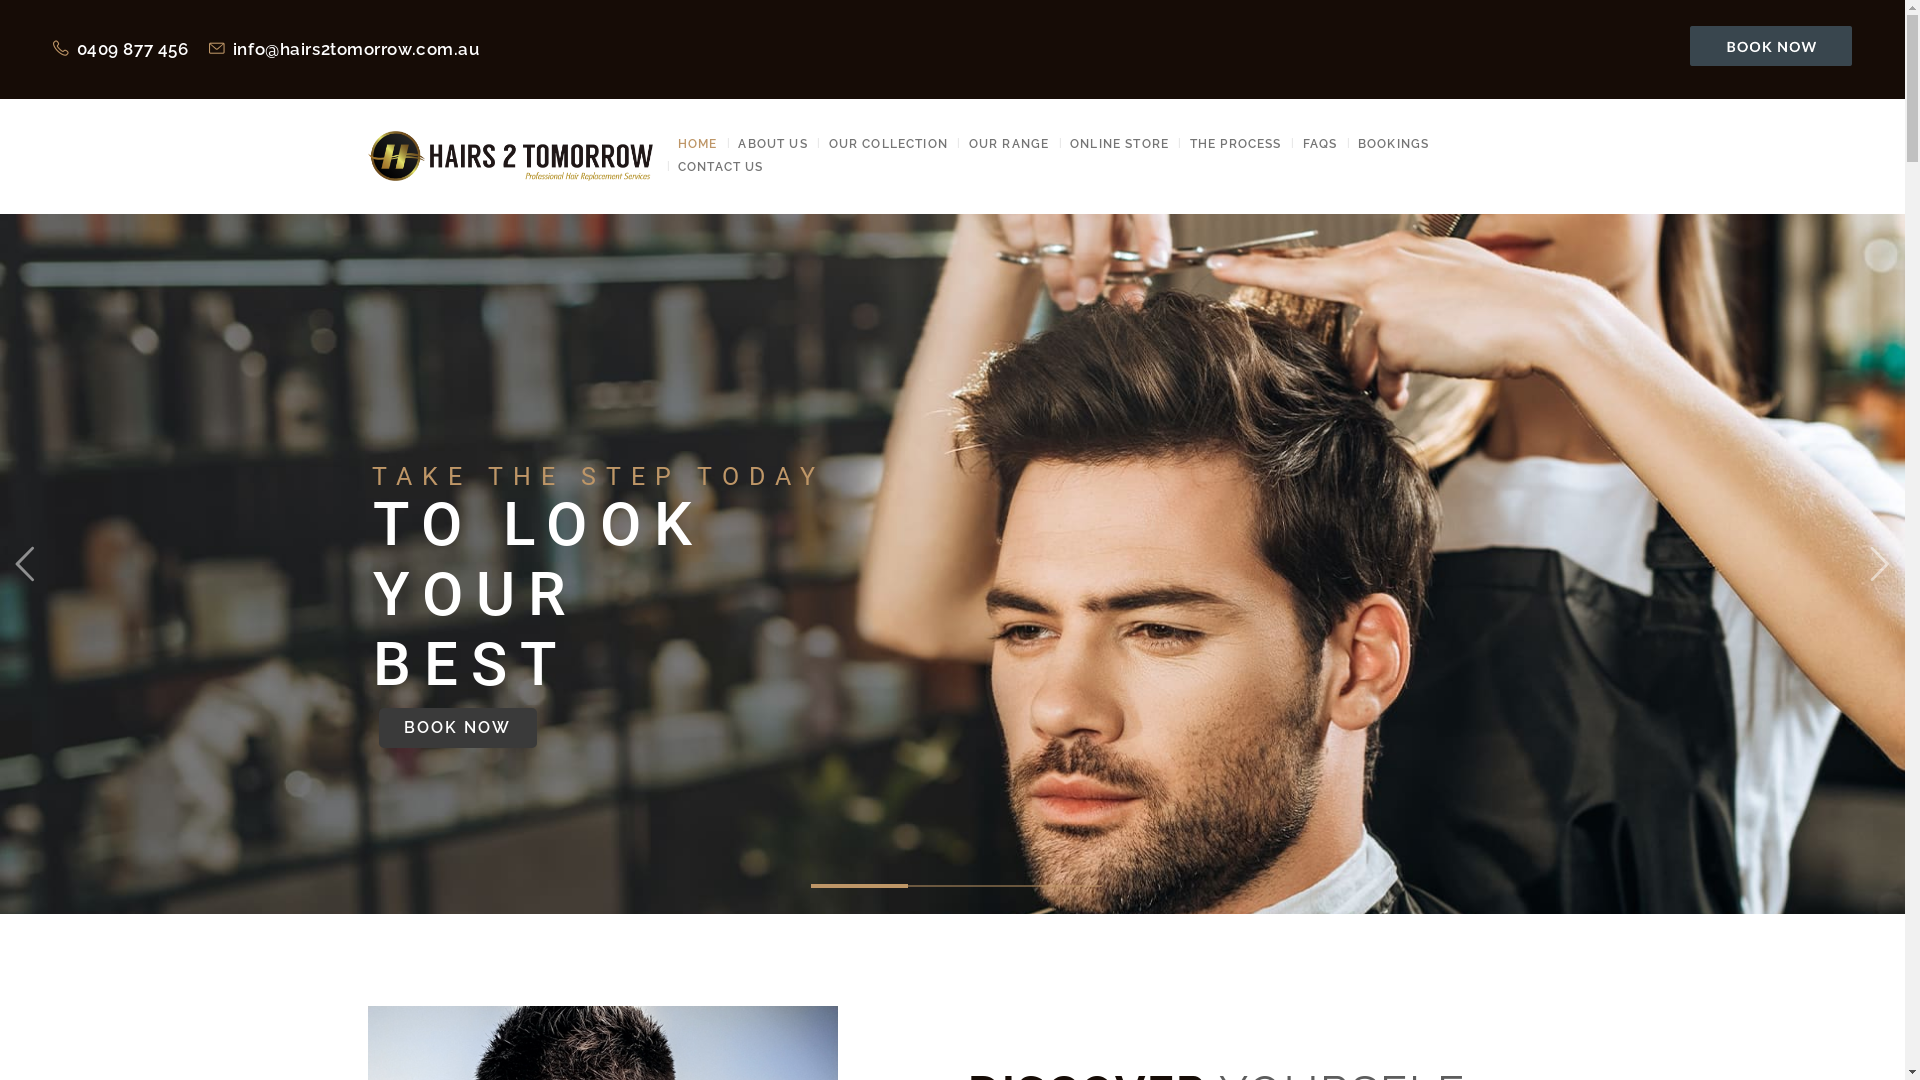 This screenshot has width=1920, height=1080. I want to click on HOME, so click(698, 144).